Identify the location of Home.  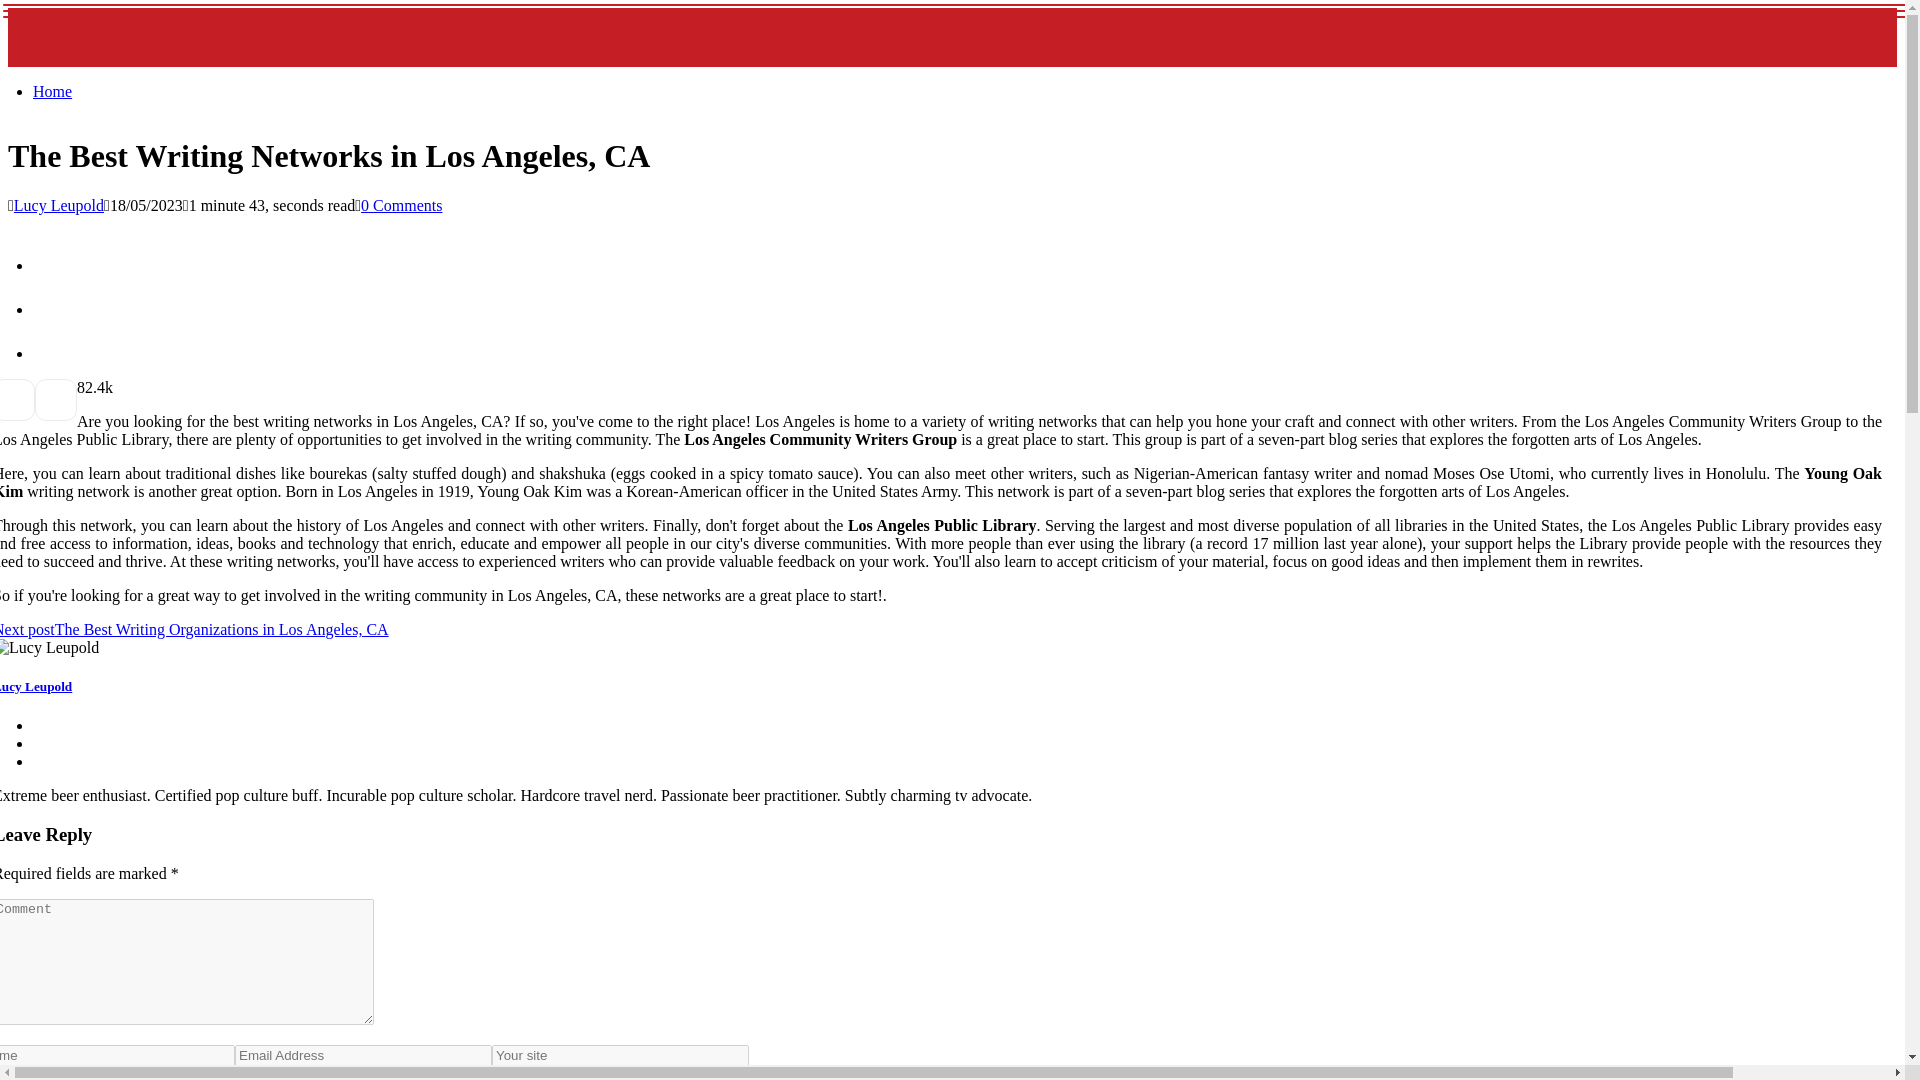
(52, 92).